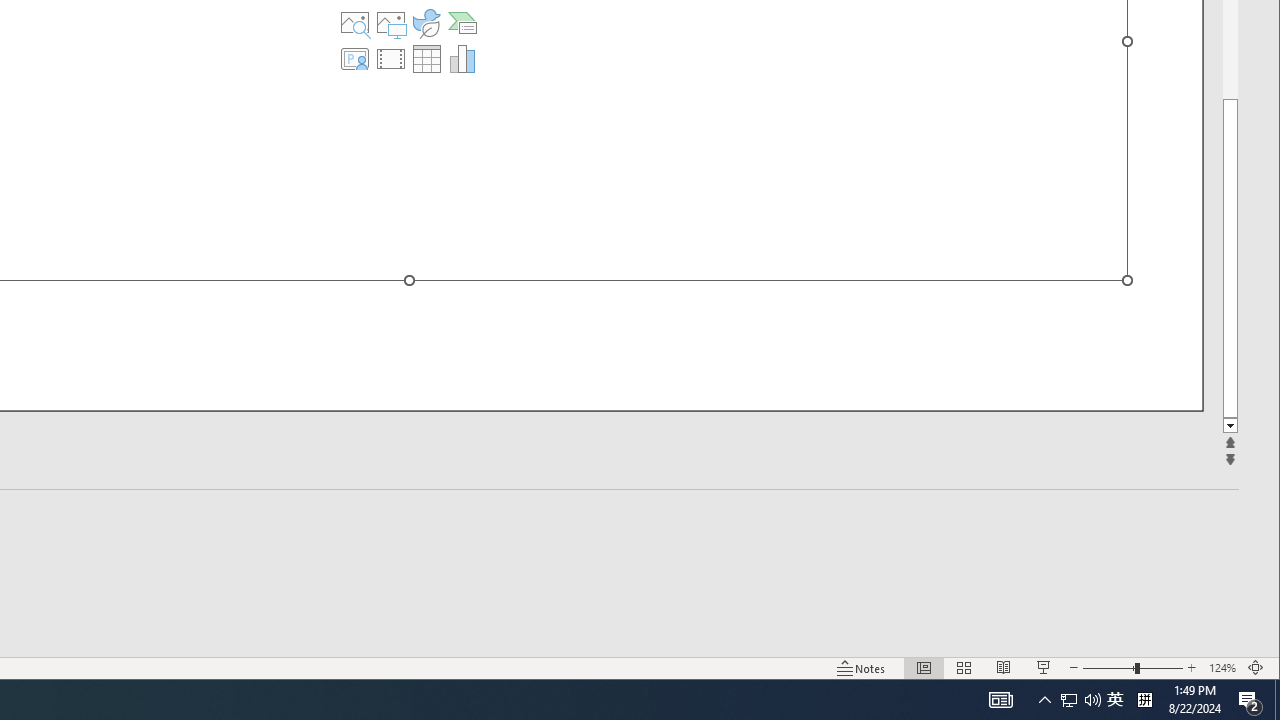  Describe the element at coordinates (1144, 700) in the screenshot. I see `Insert a SmartArt Graphic` at that location.